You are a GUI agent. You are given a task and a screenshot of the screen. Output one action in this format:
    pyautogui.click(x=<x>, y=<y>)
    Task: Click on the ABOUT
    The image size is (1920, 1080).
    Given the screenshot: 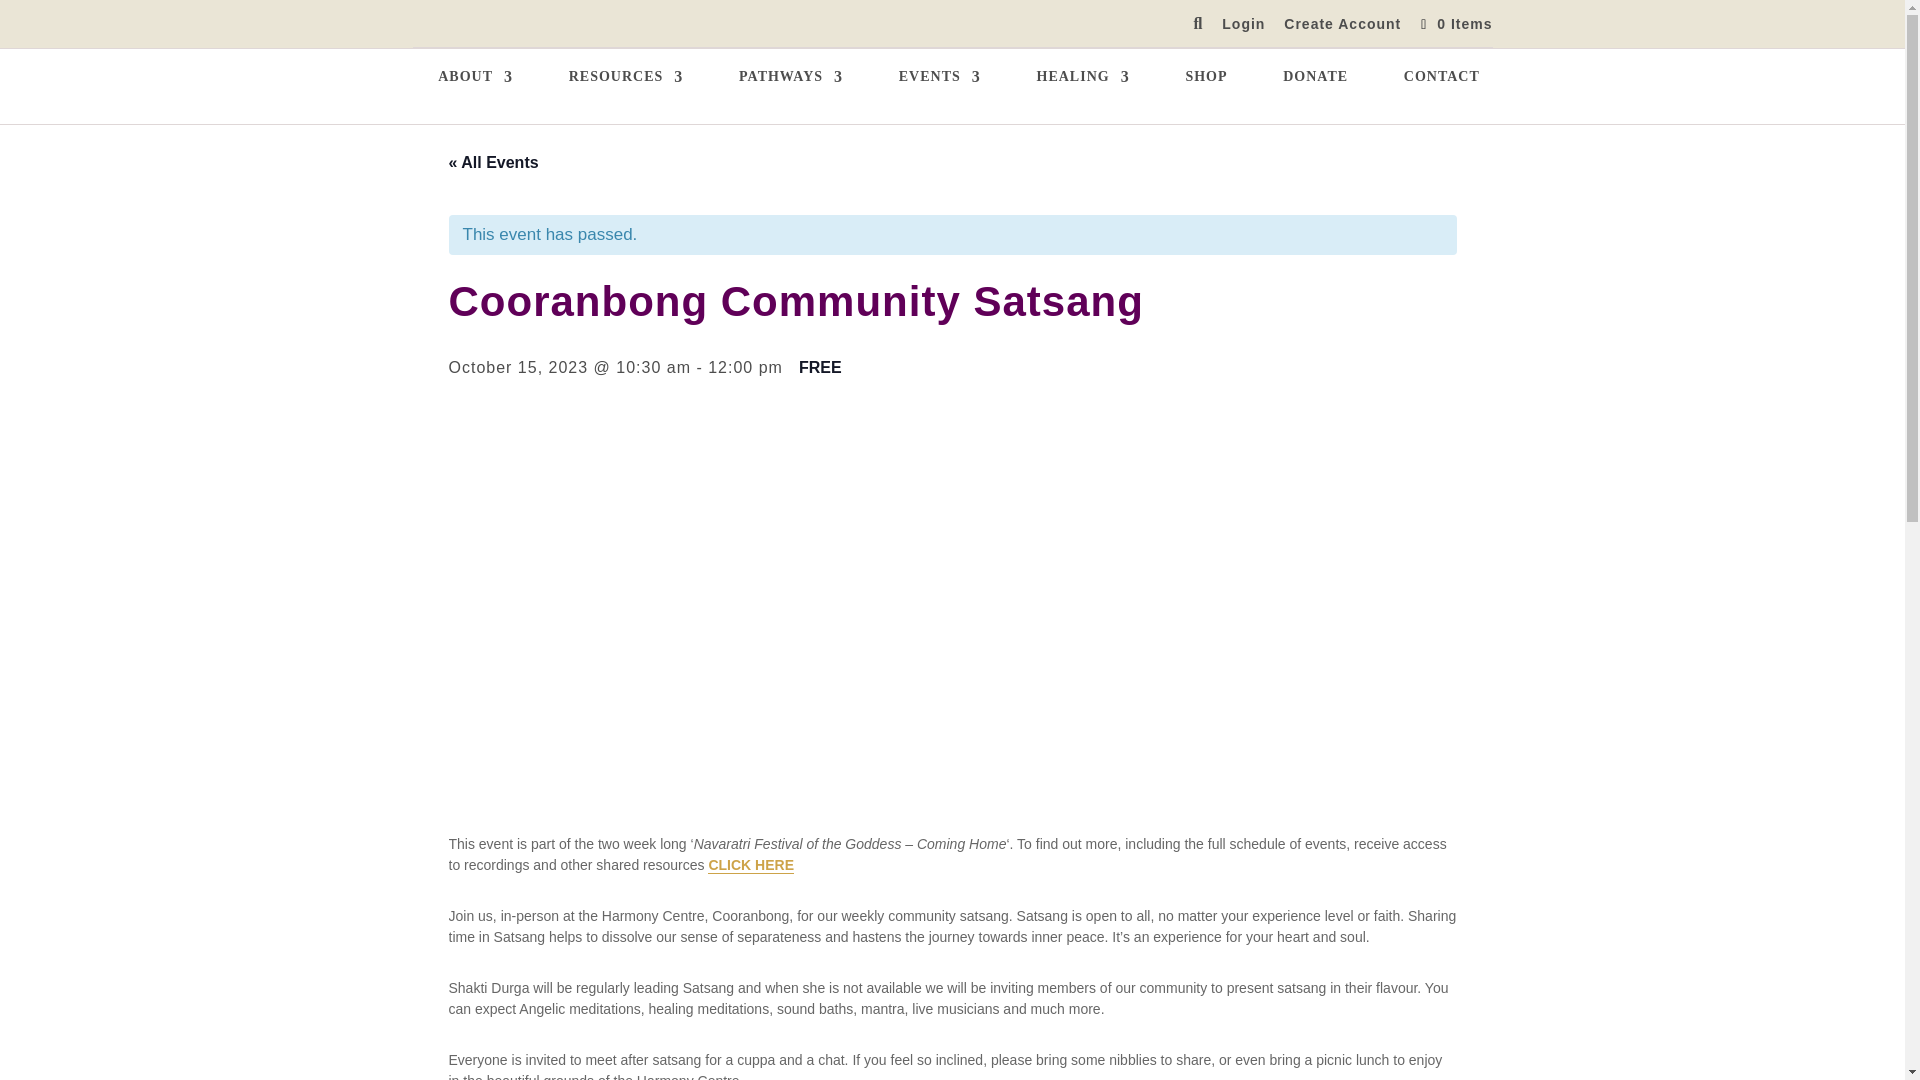 What is the action you would take?
    pyautogui.click(x=474, y=97)
    